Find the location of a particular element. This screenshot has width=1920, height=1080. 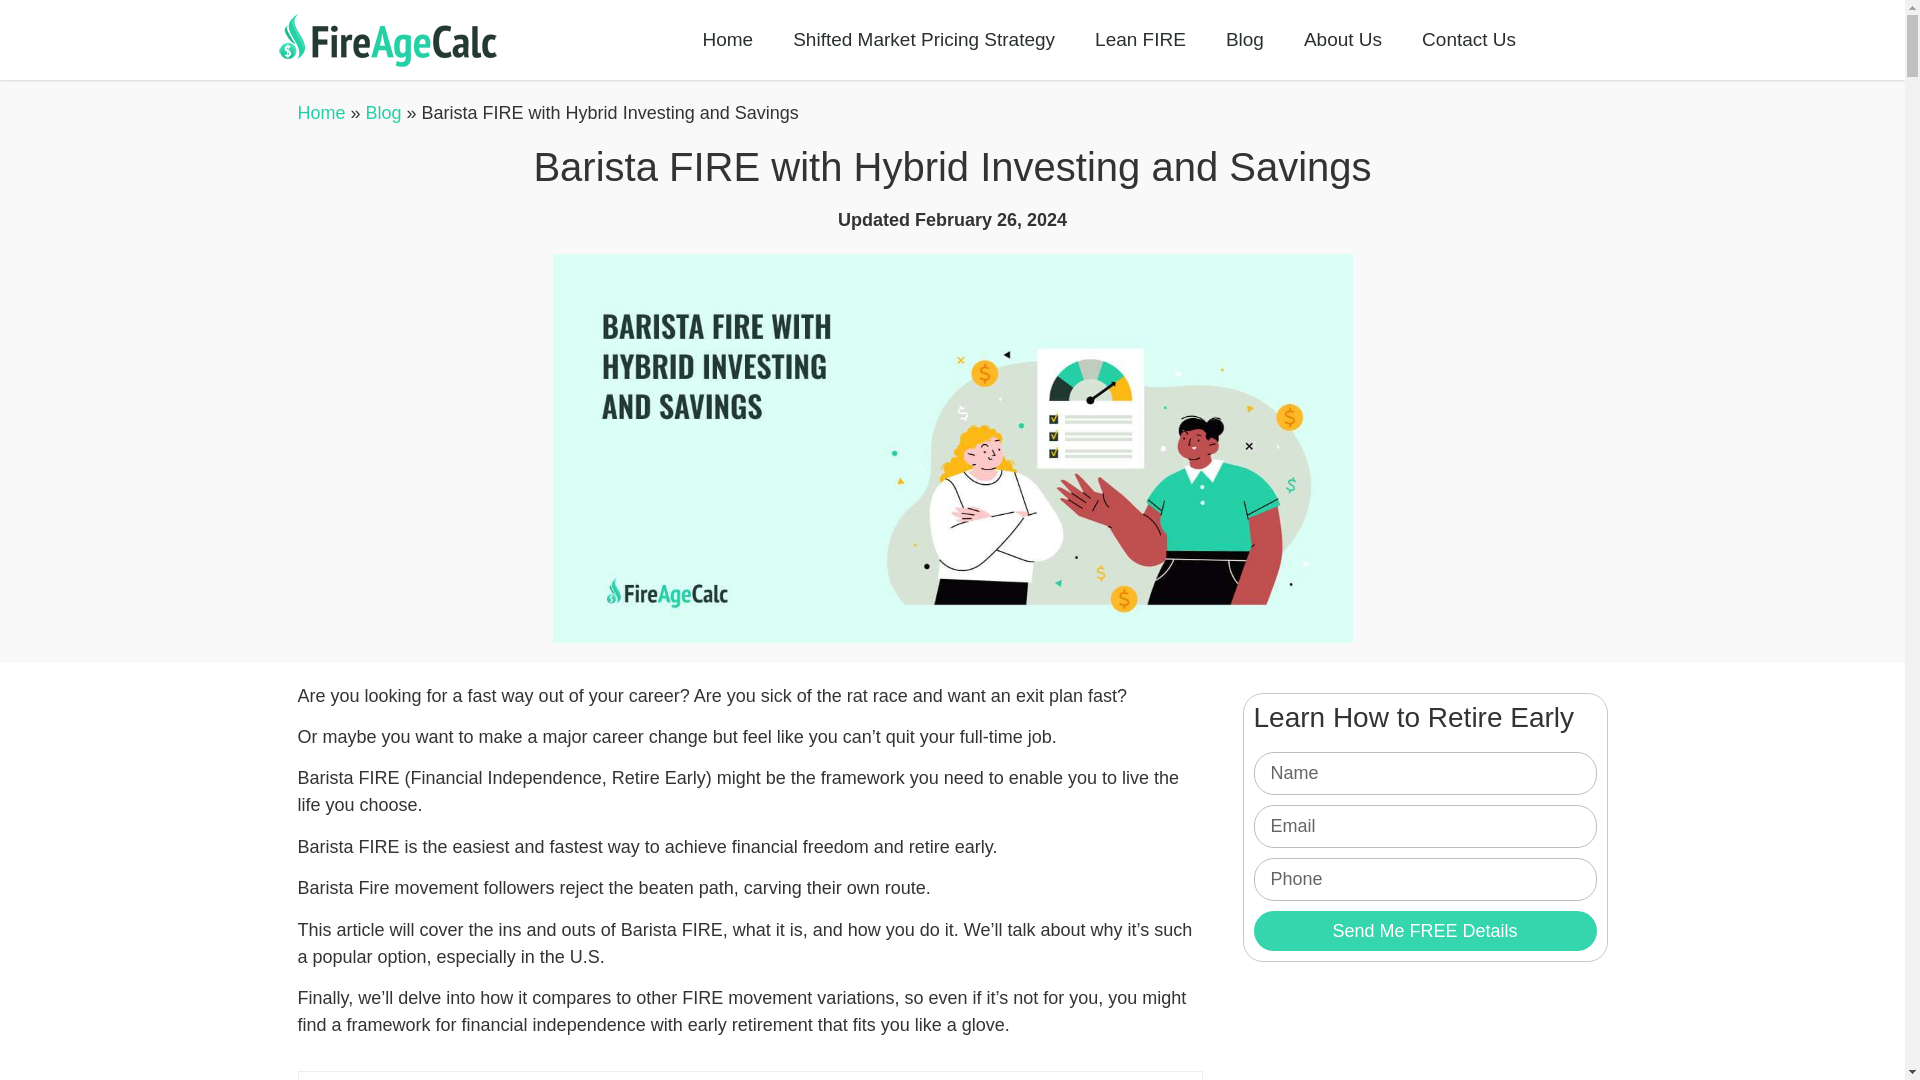

Home is located at coordinates (727, 40).